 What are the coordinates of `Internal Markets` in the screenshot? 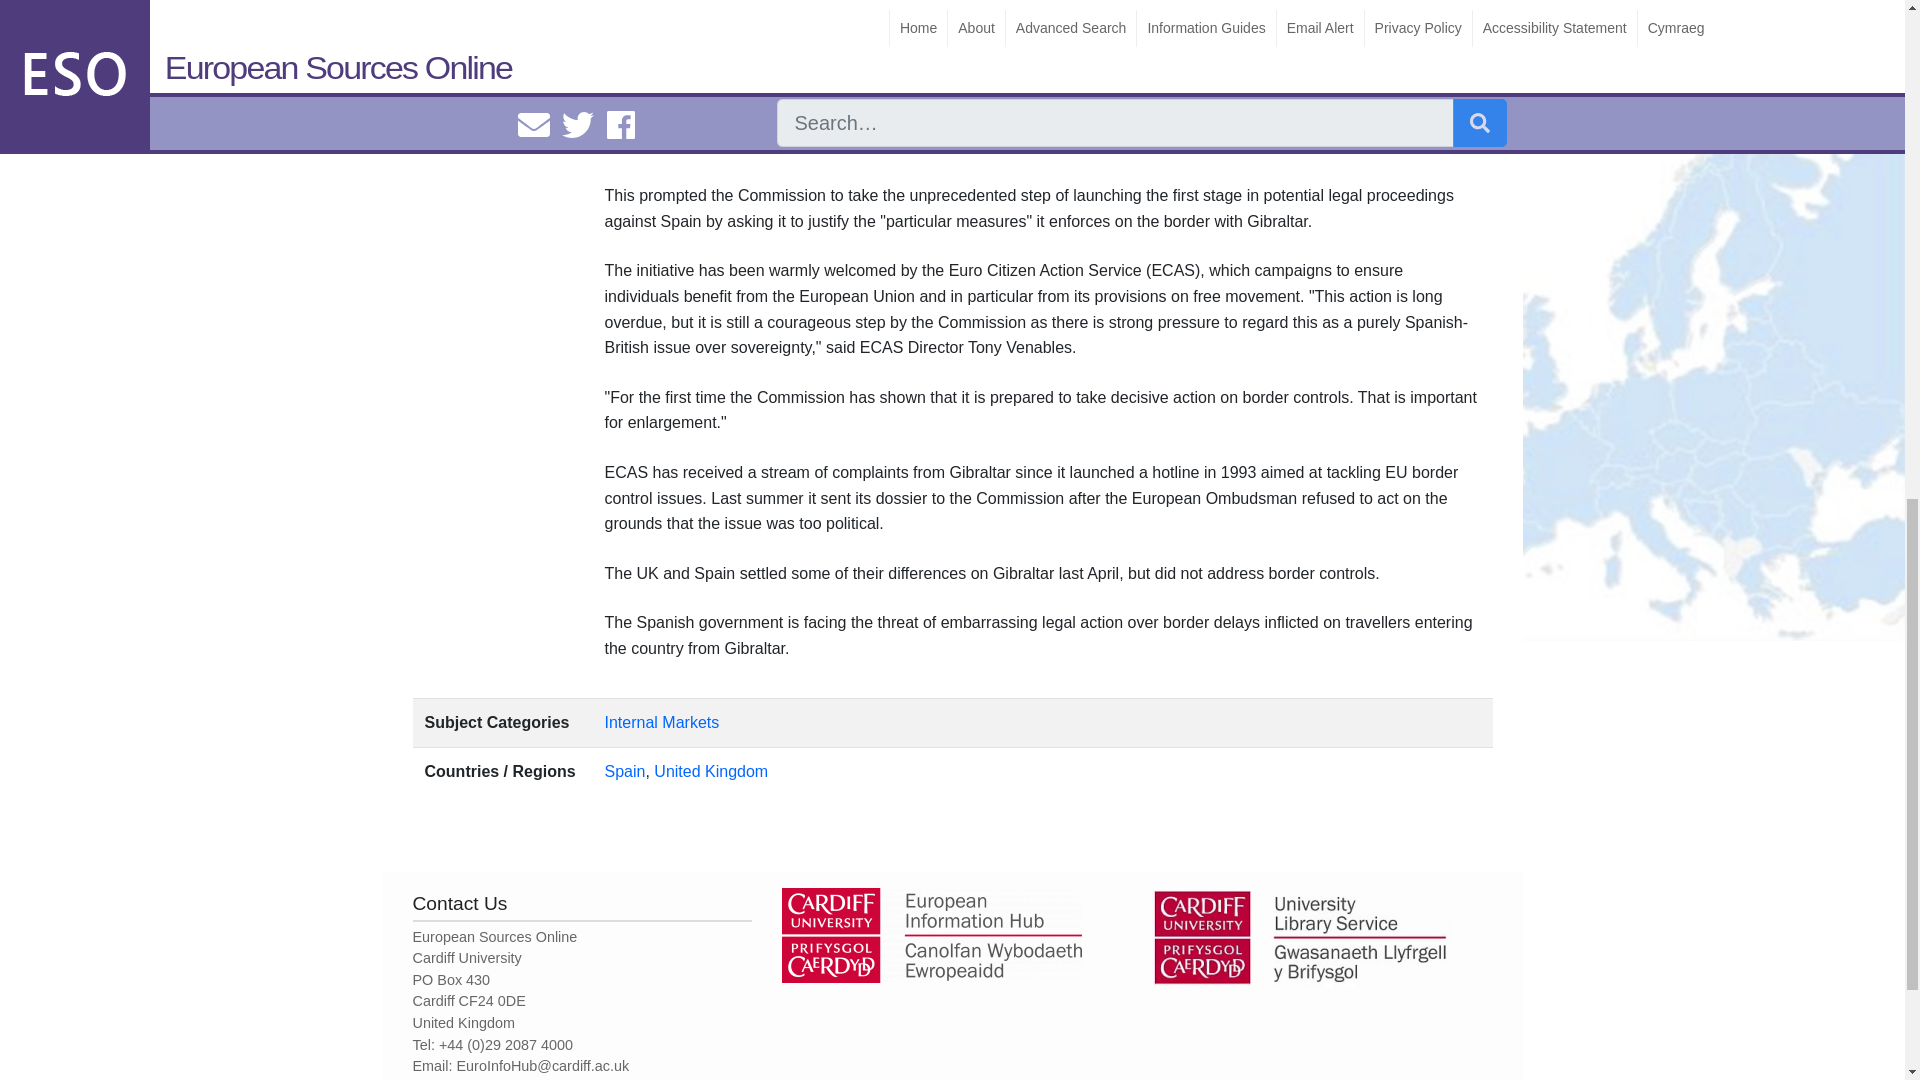 It's located at (662, 722).